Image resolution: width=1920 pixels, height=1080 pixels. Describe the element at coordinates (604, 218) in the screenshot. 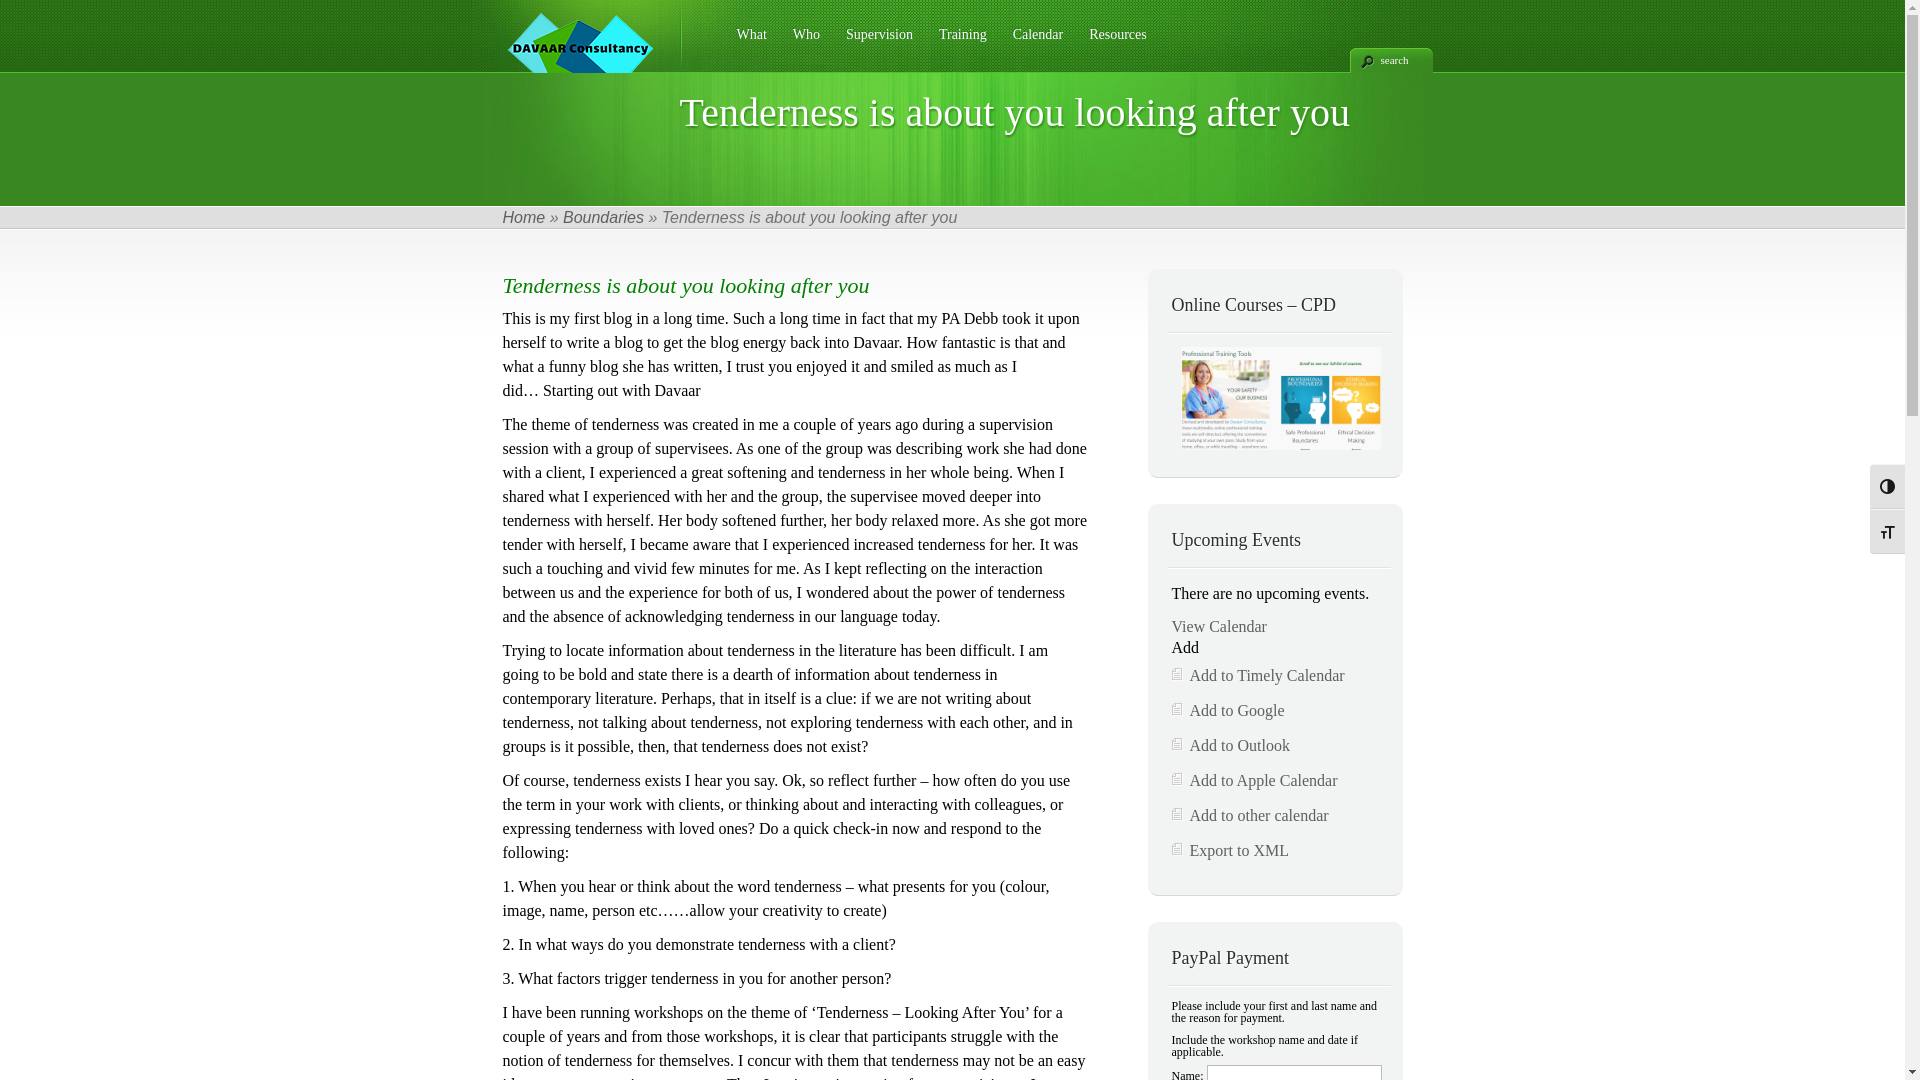

I see `Boundaries` at that location.